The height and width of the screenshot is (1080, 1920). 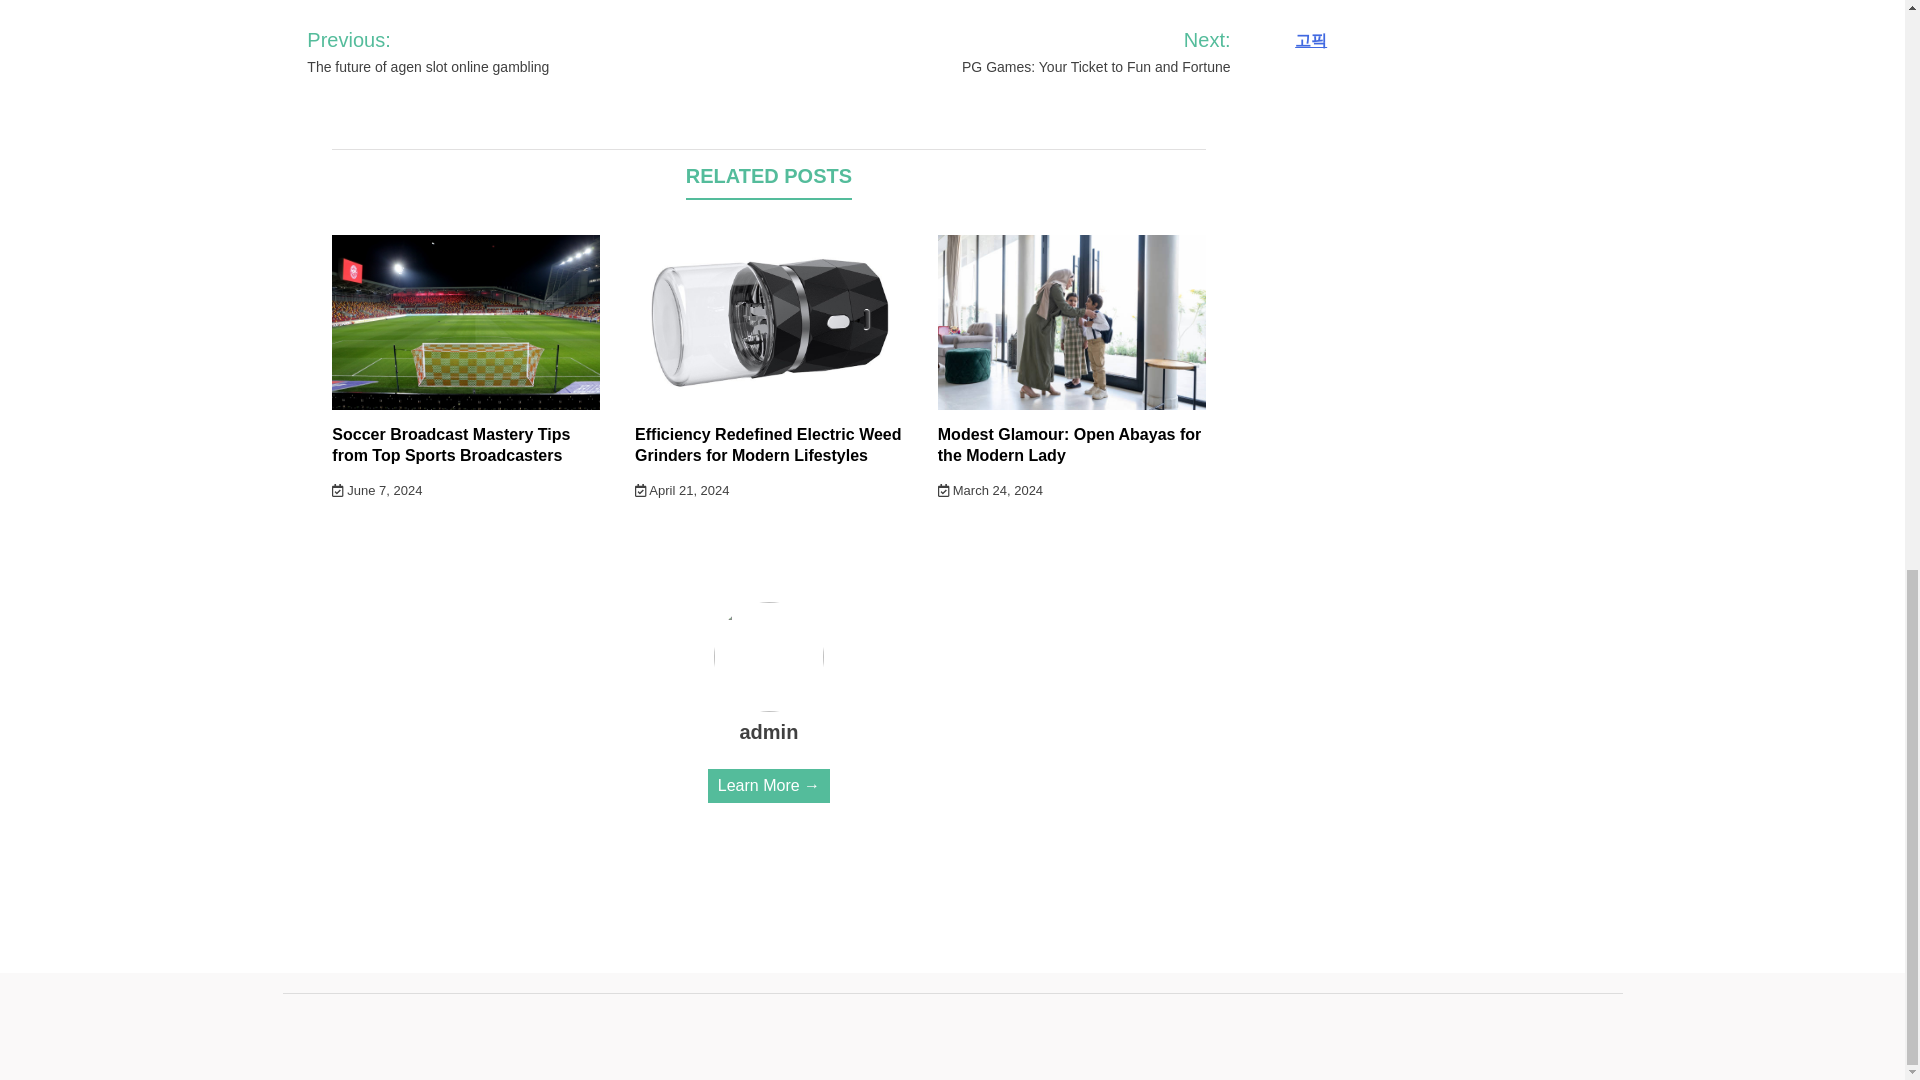 What do you see at coordinates (377, 490) in the screenshot?
I see `June 7, 2024` at bounding box center [377, 490].